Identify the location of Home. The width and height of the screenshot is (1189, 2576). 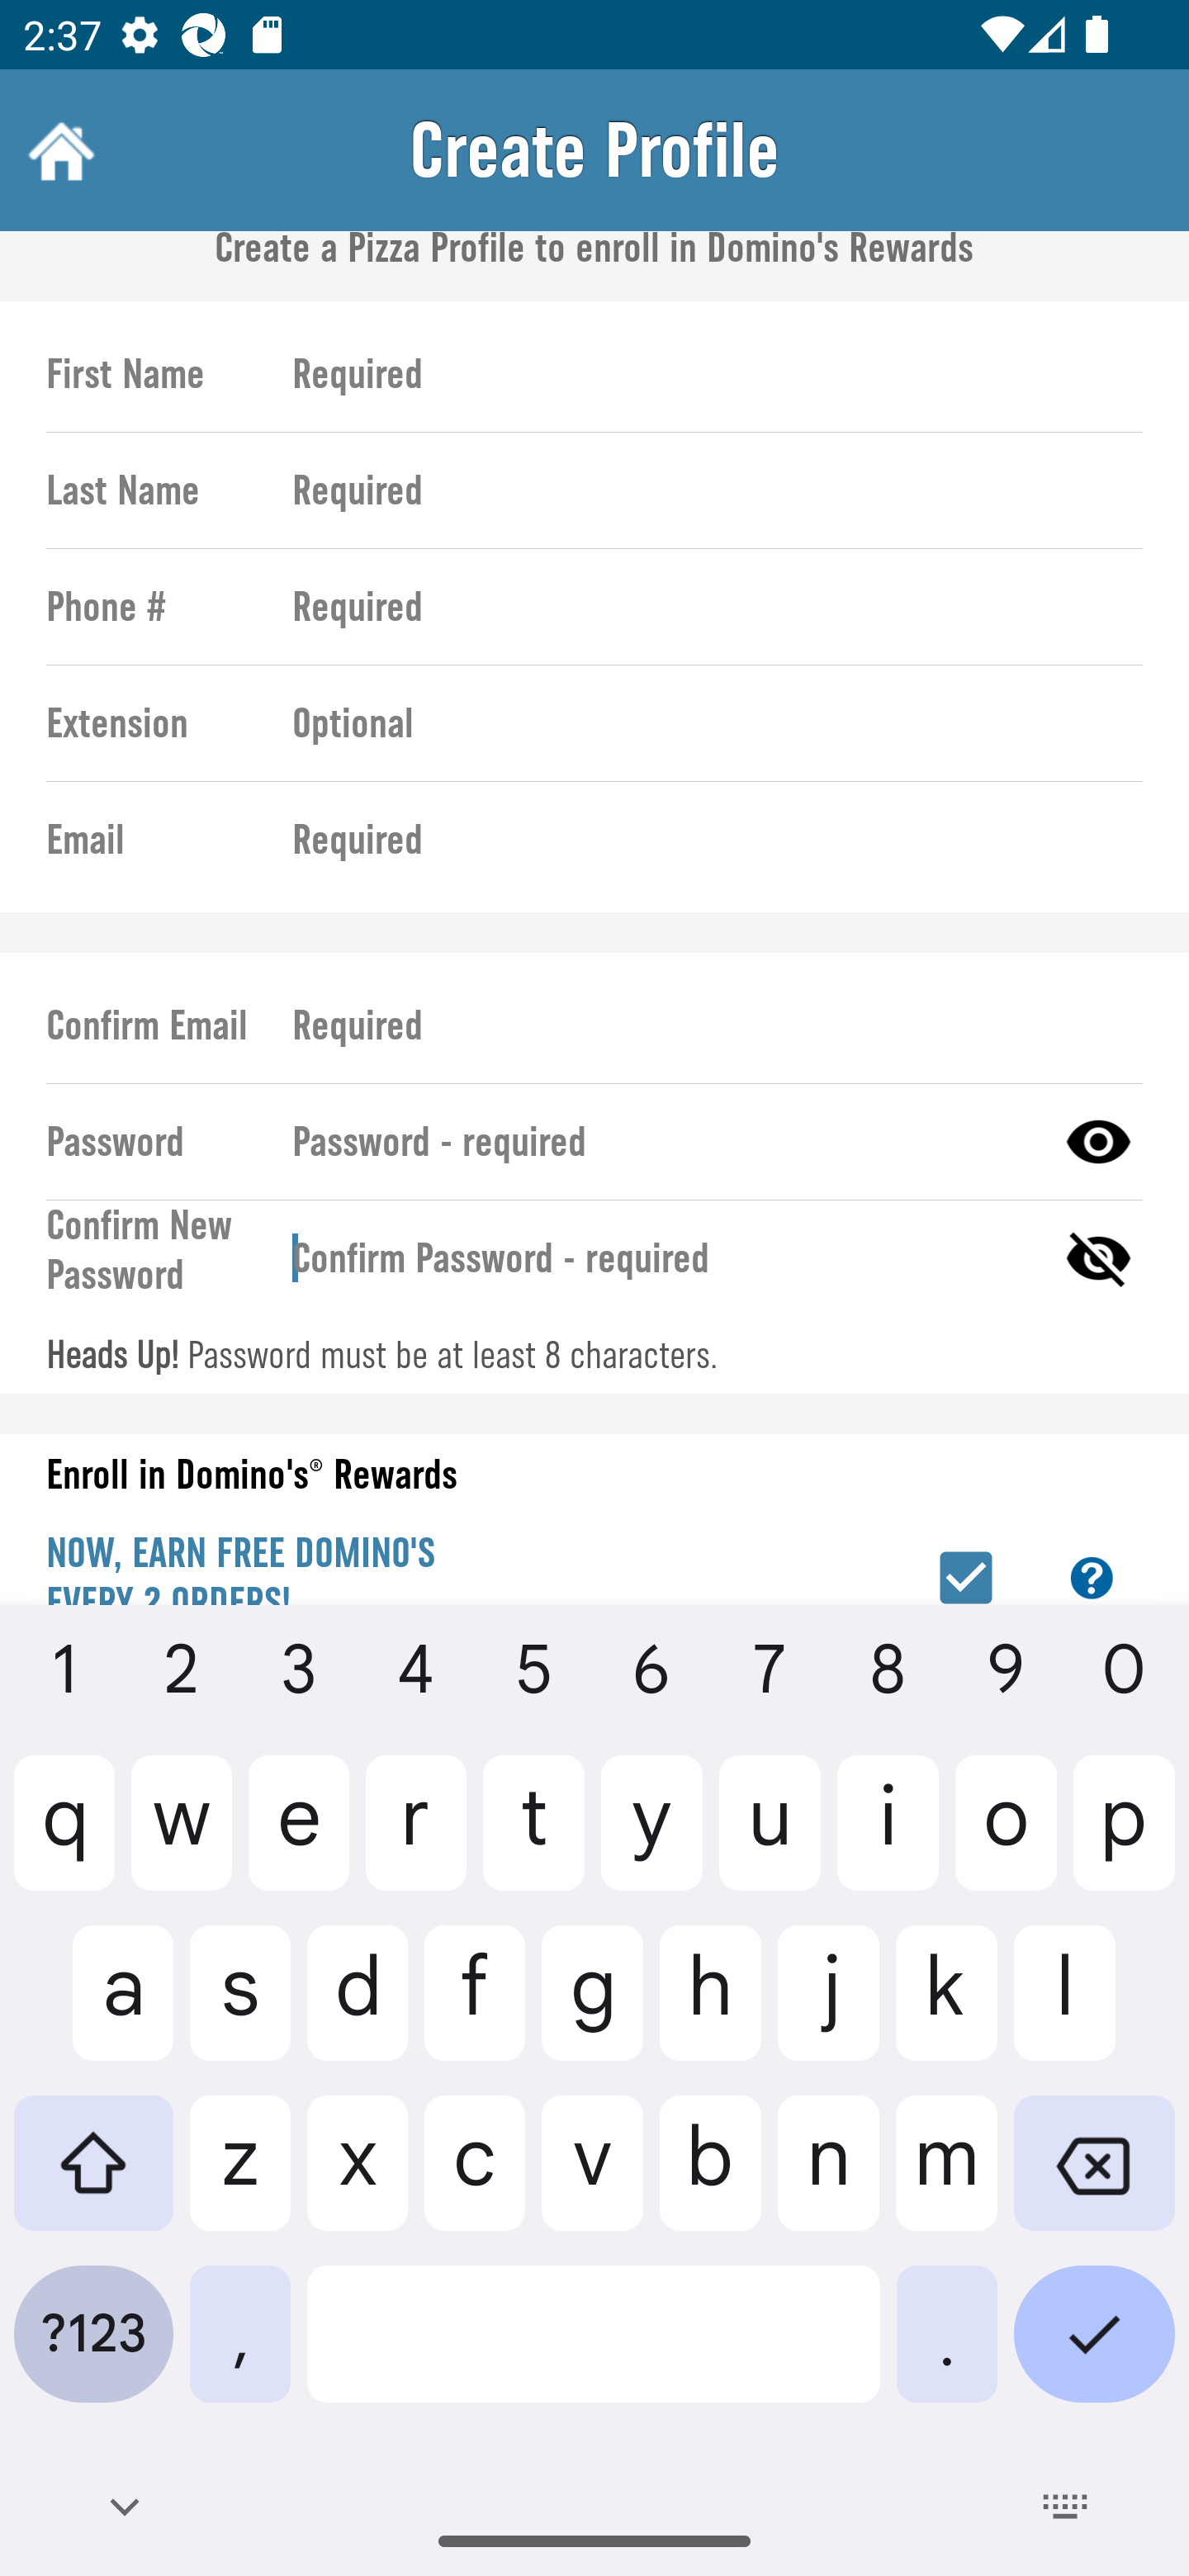
(58, 150).